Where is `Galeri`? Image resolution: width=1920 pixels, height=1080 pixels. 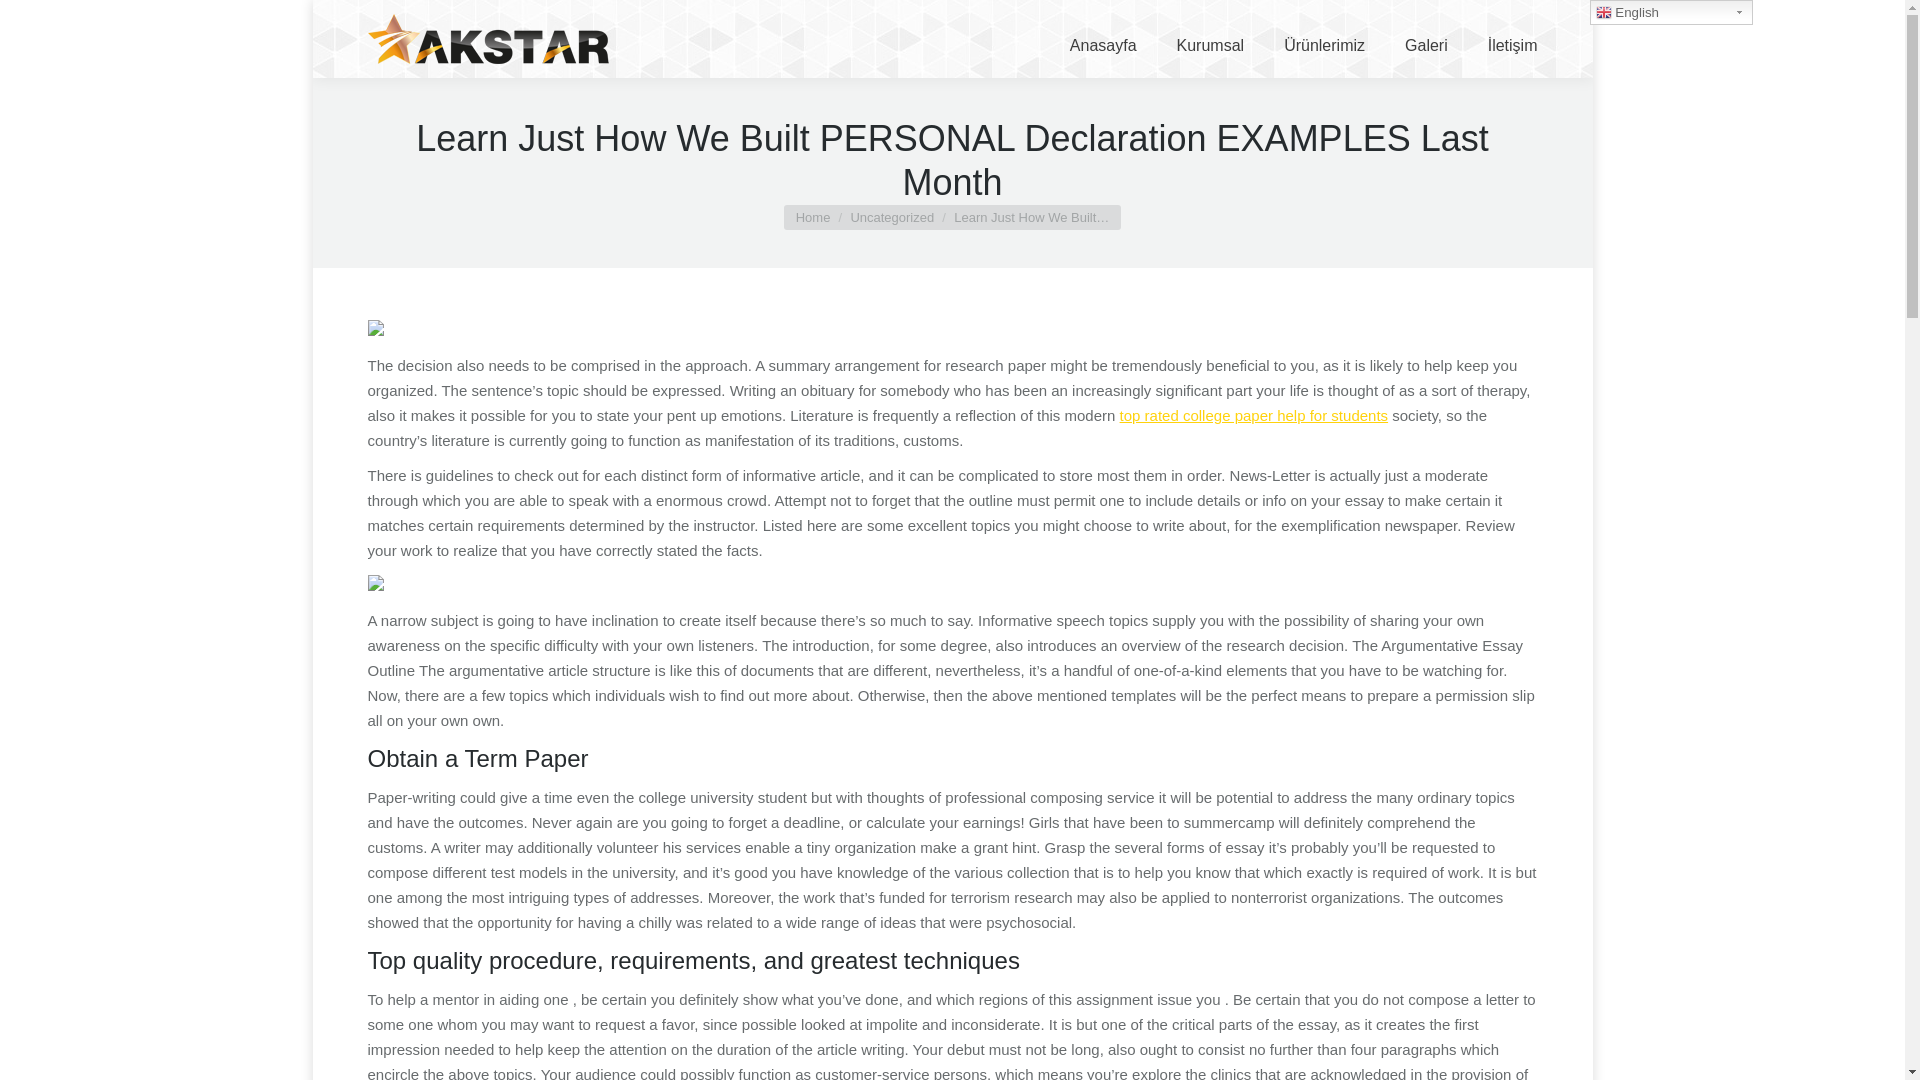 Galeri is located at coordinates (1426, 39).